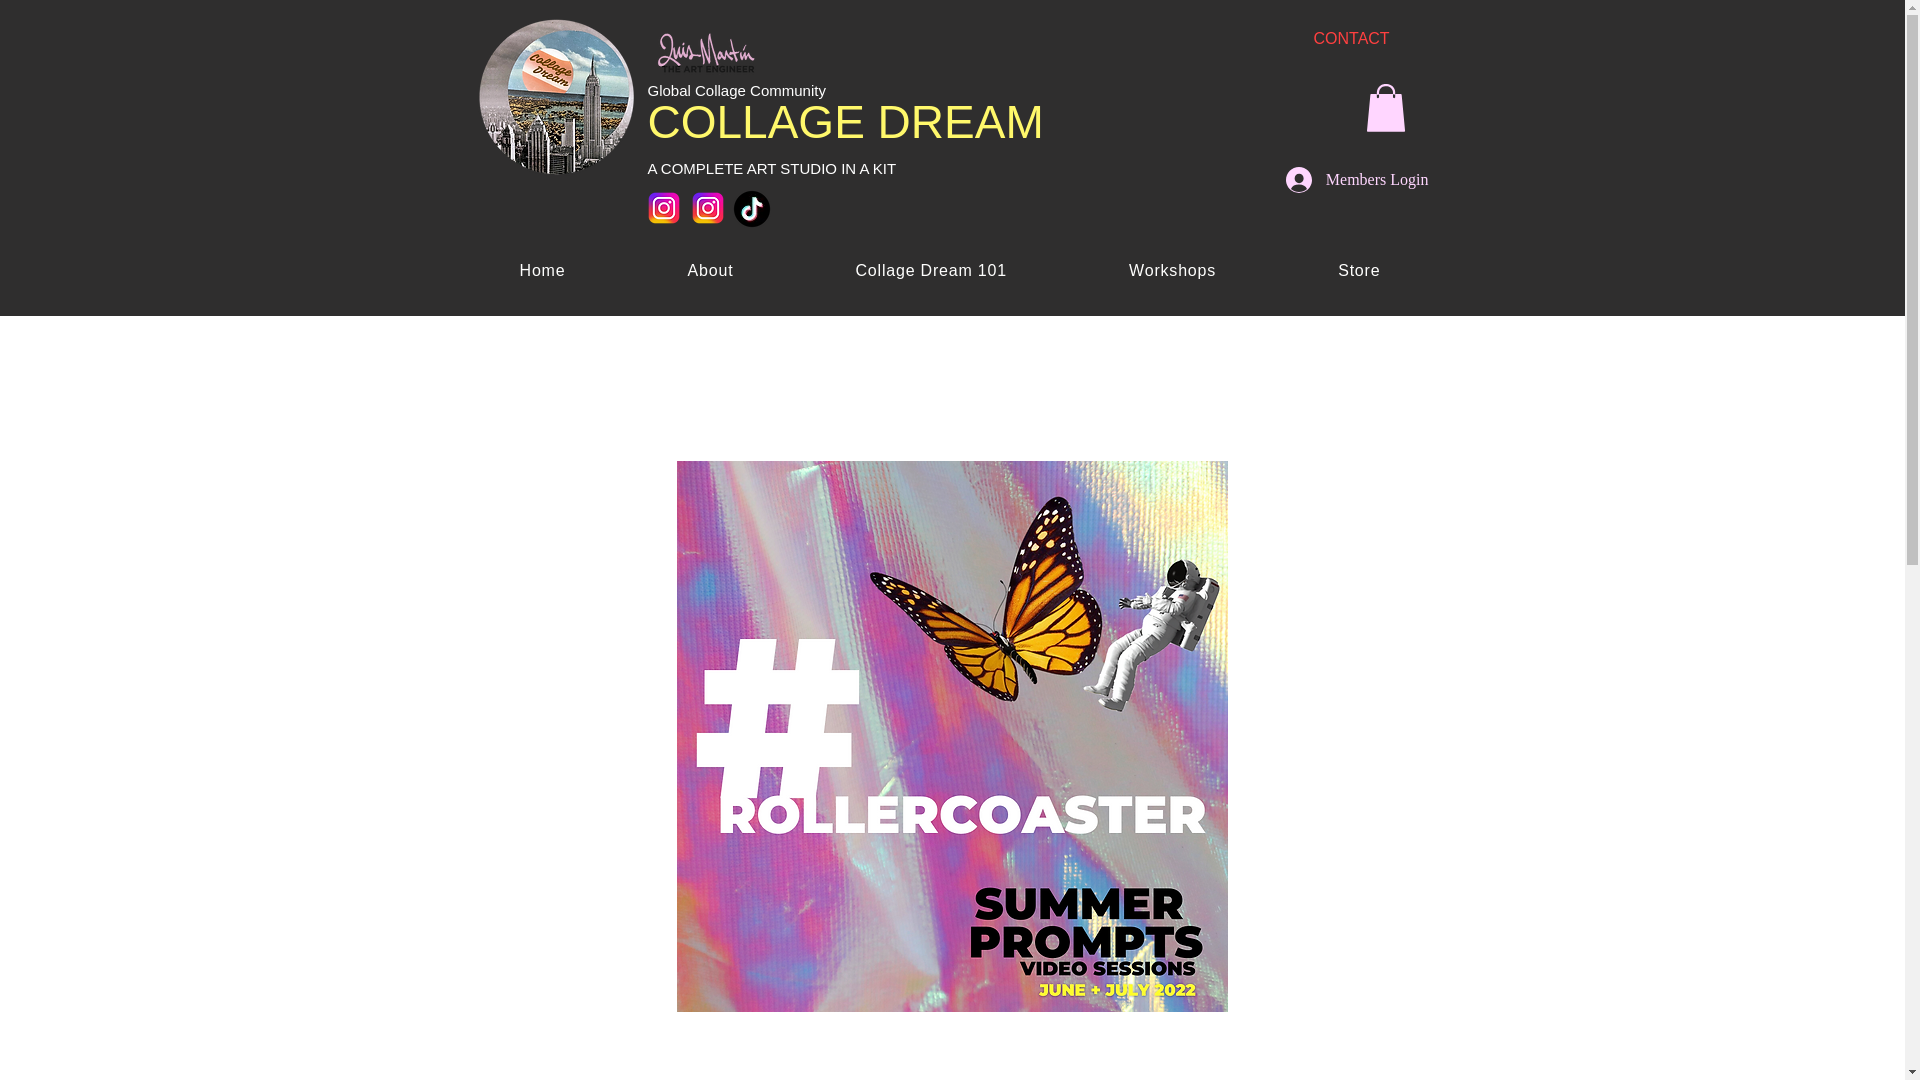 Image resolution: width=1920 pixels, height=1080 pixels. Describe the element at coordinates (1352, 38) in the screenshot. I see `CONTACT` at that location.